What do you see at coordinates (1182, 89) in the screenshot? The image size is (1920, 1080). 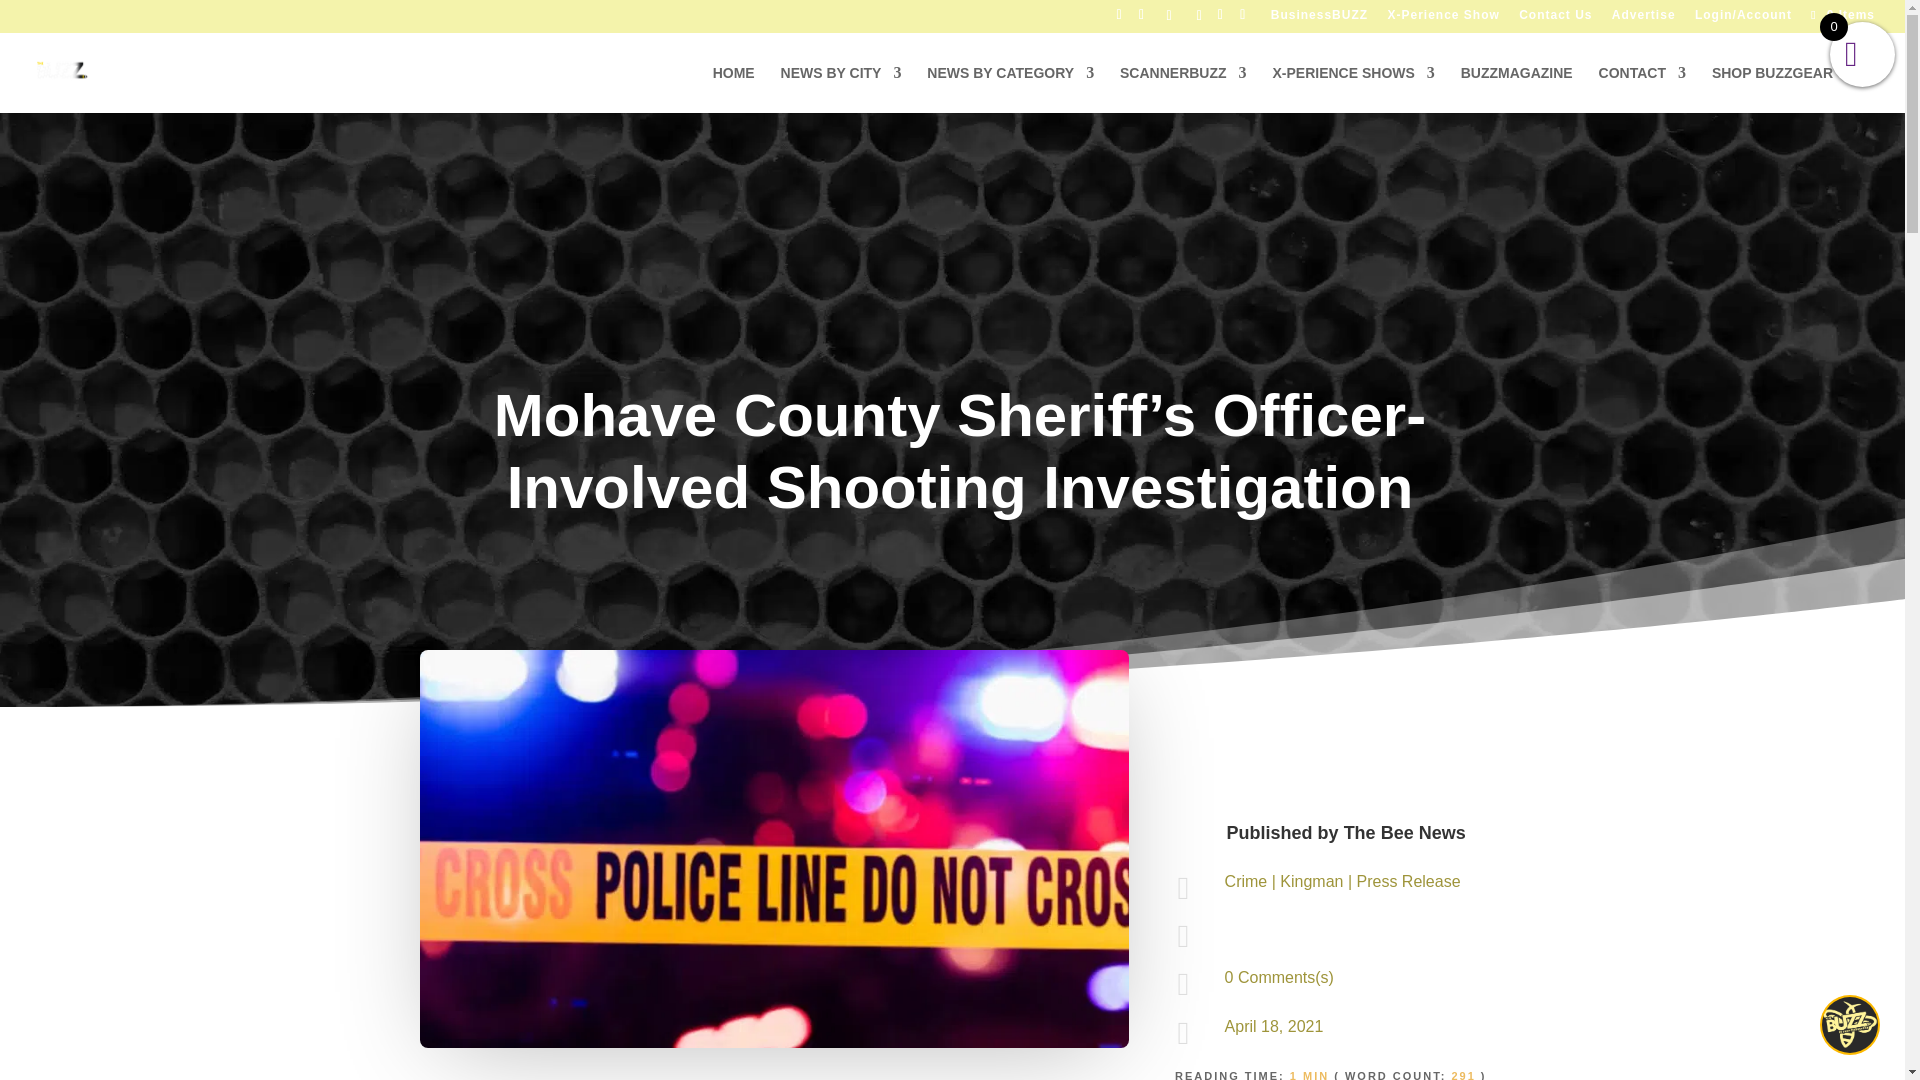 I see `SCANNERBUZZ` at bounding box center [1182, 89].